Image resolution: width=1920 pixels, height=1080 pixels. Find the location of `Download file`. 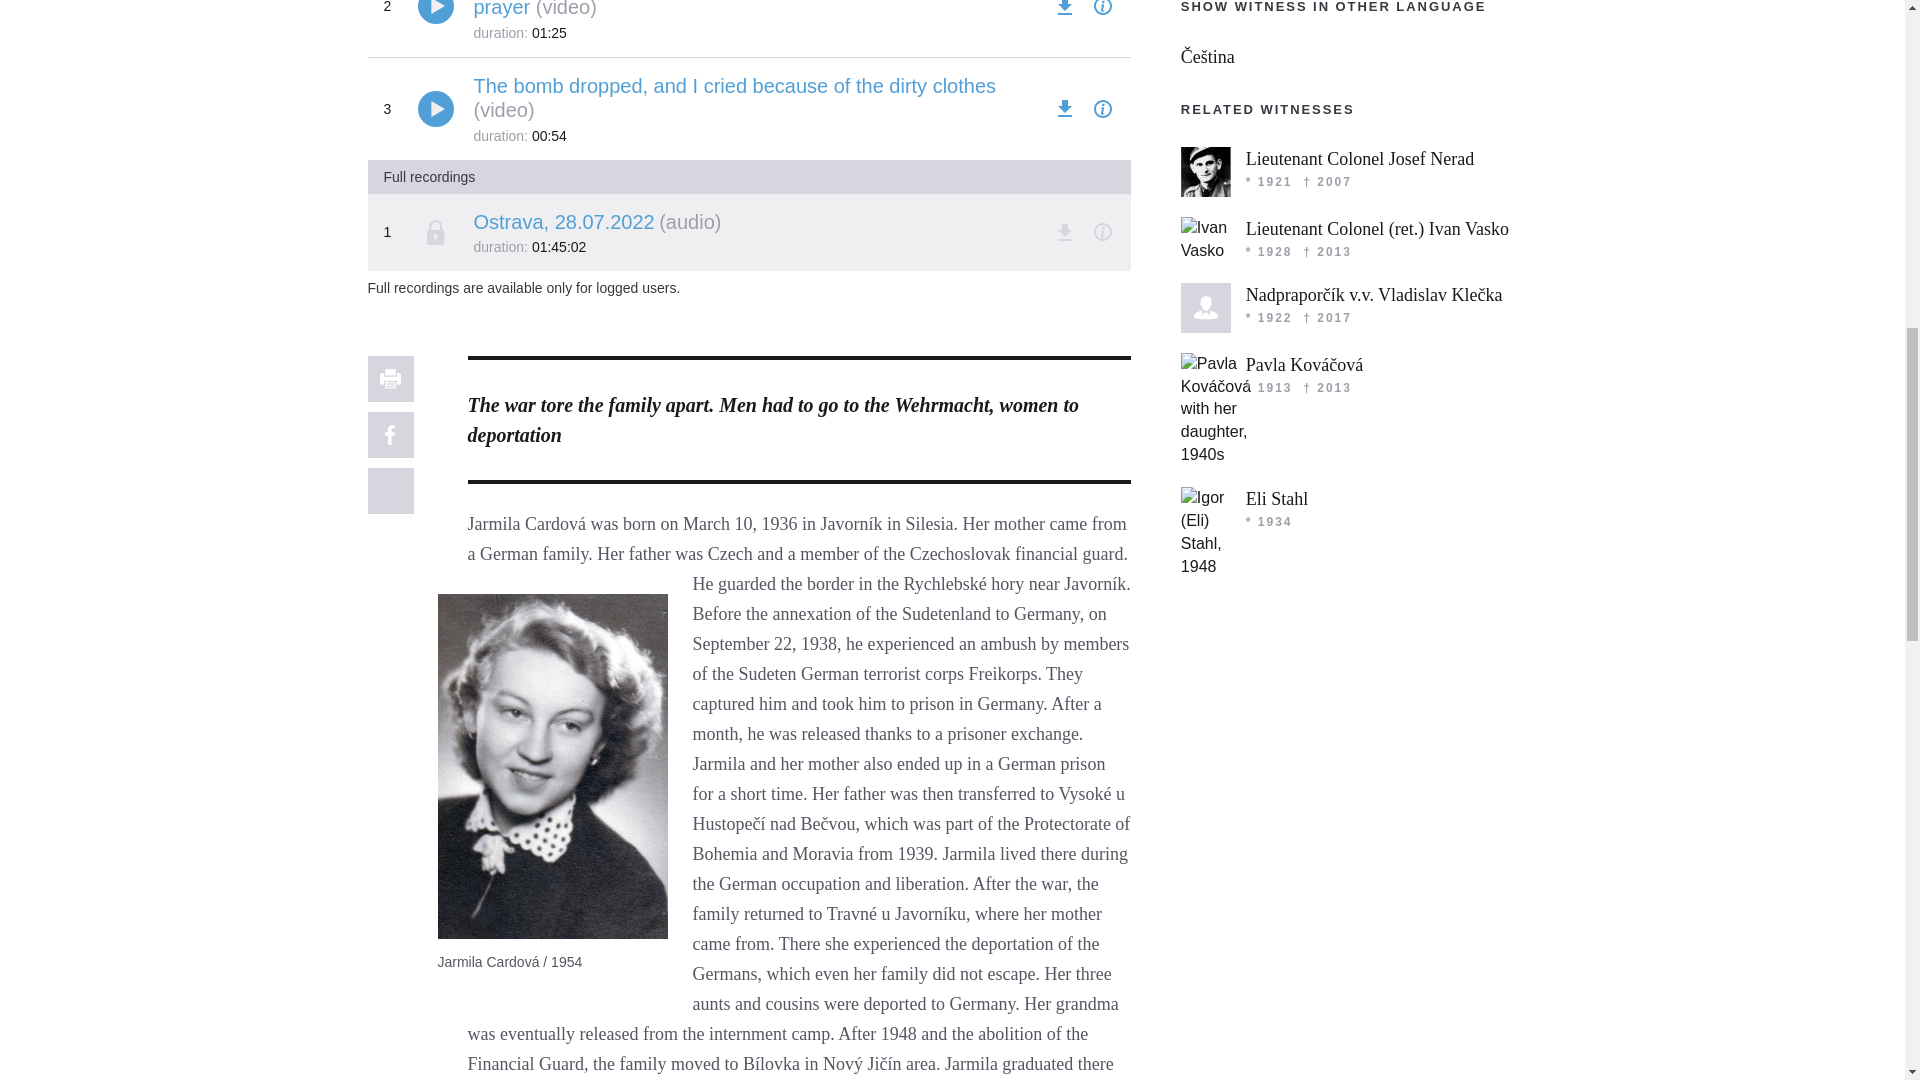

Download file is located at coordinates (1064, 10).